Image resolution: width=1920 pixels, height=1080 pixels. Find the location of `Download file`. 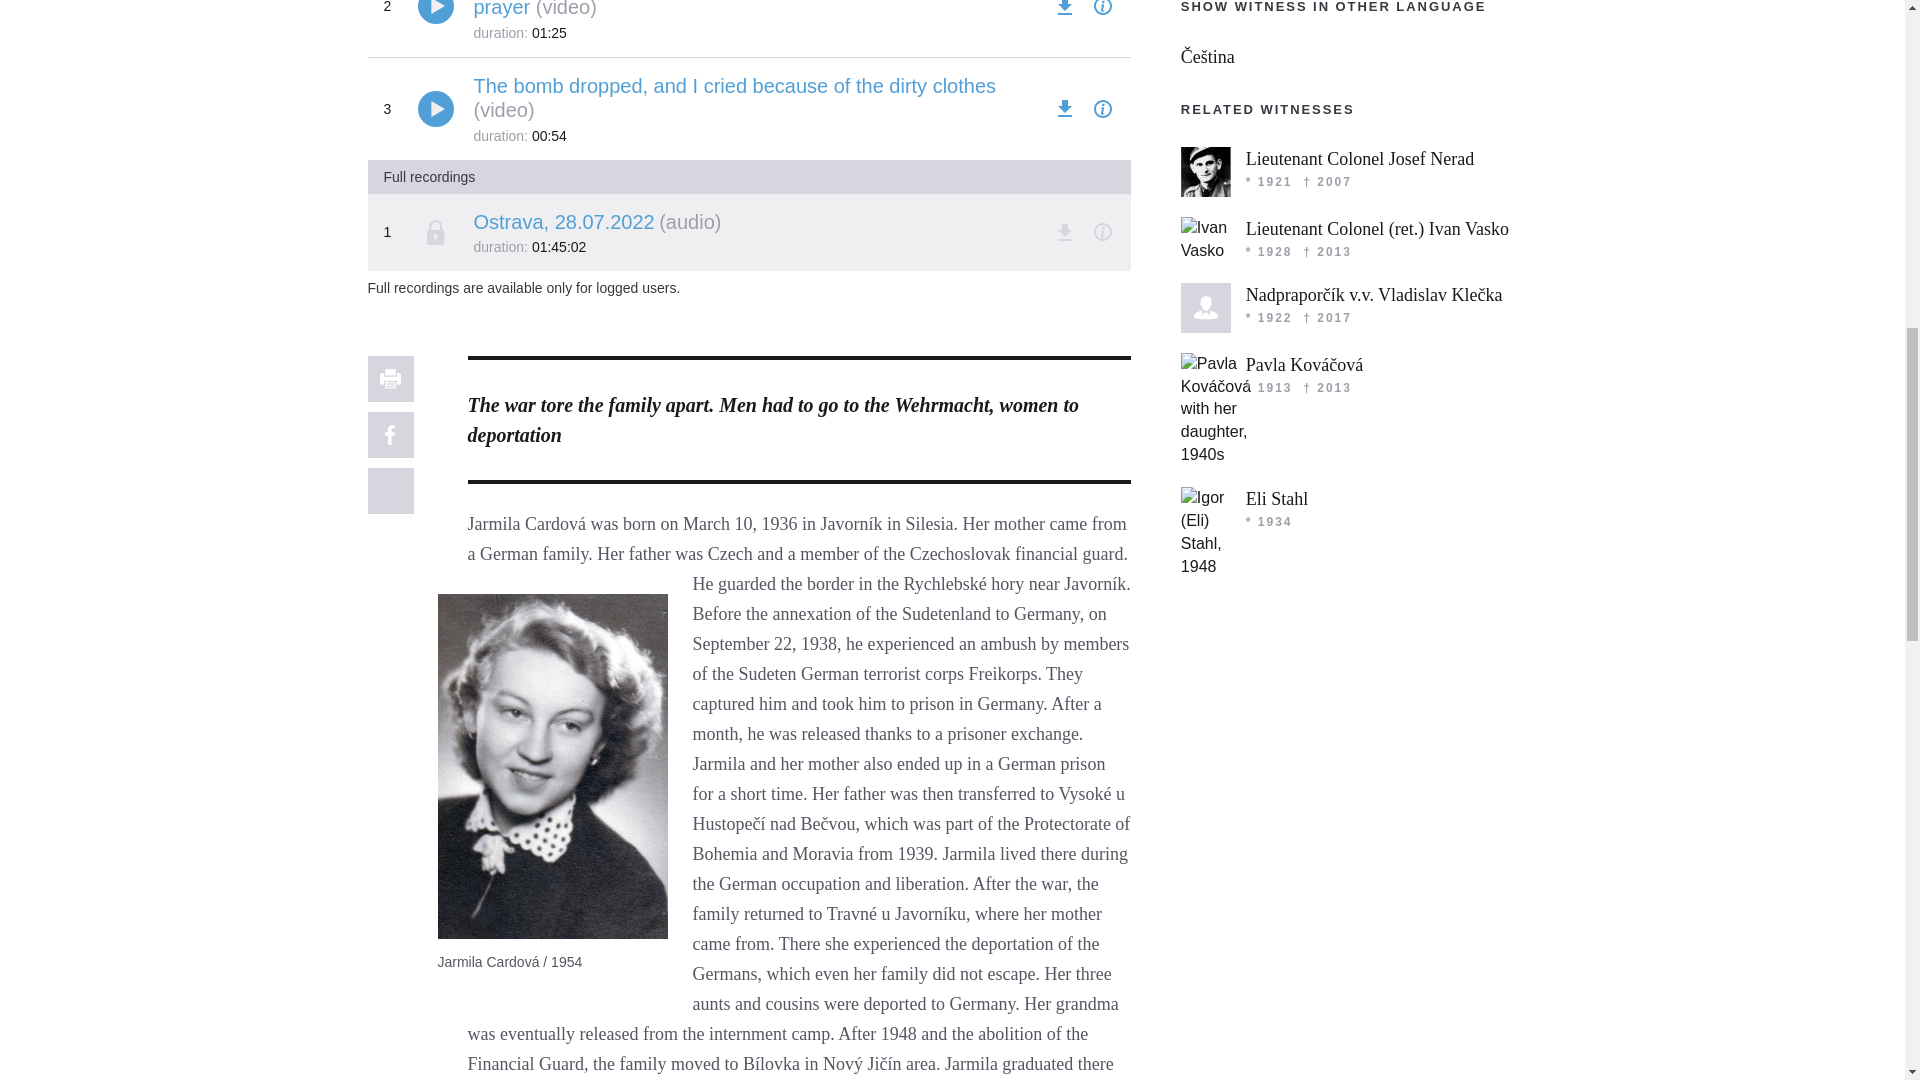

Download file is located at coordinates (1064, 10).